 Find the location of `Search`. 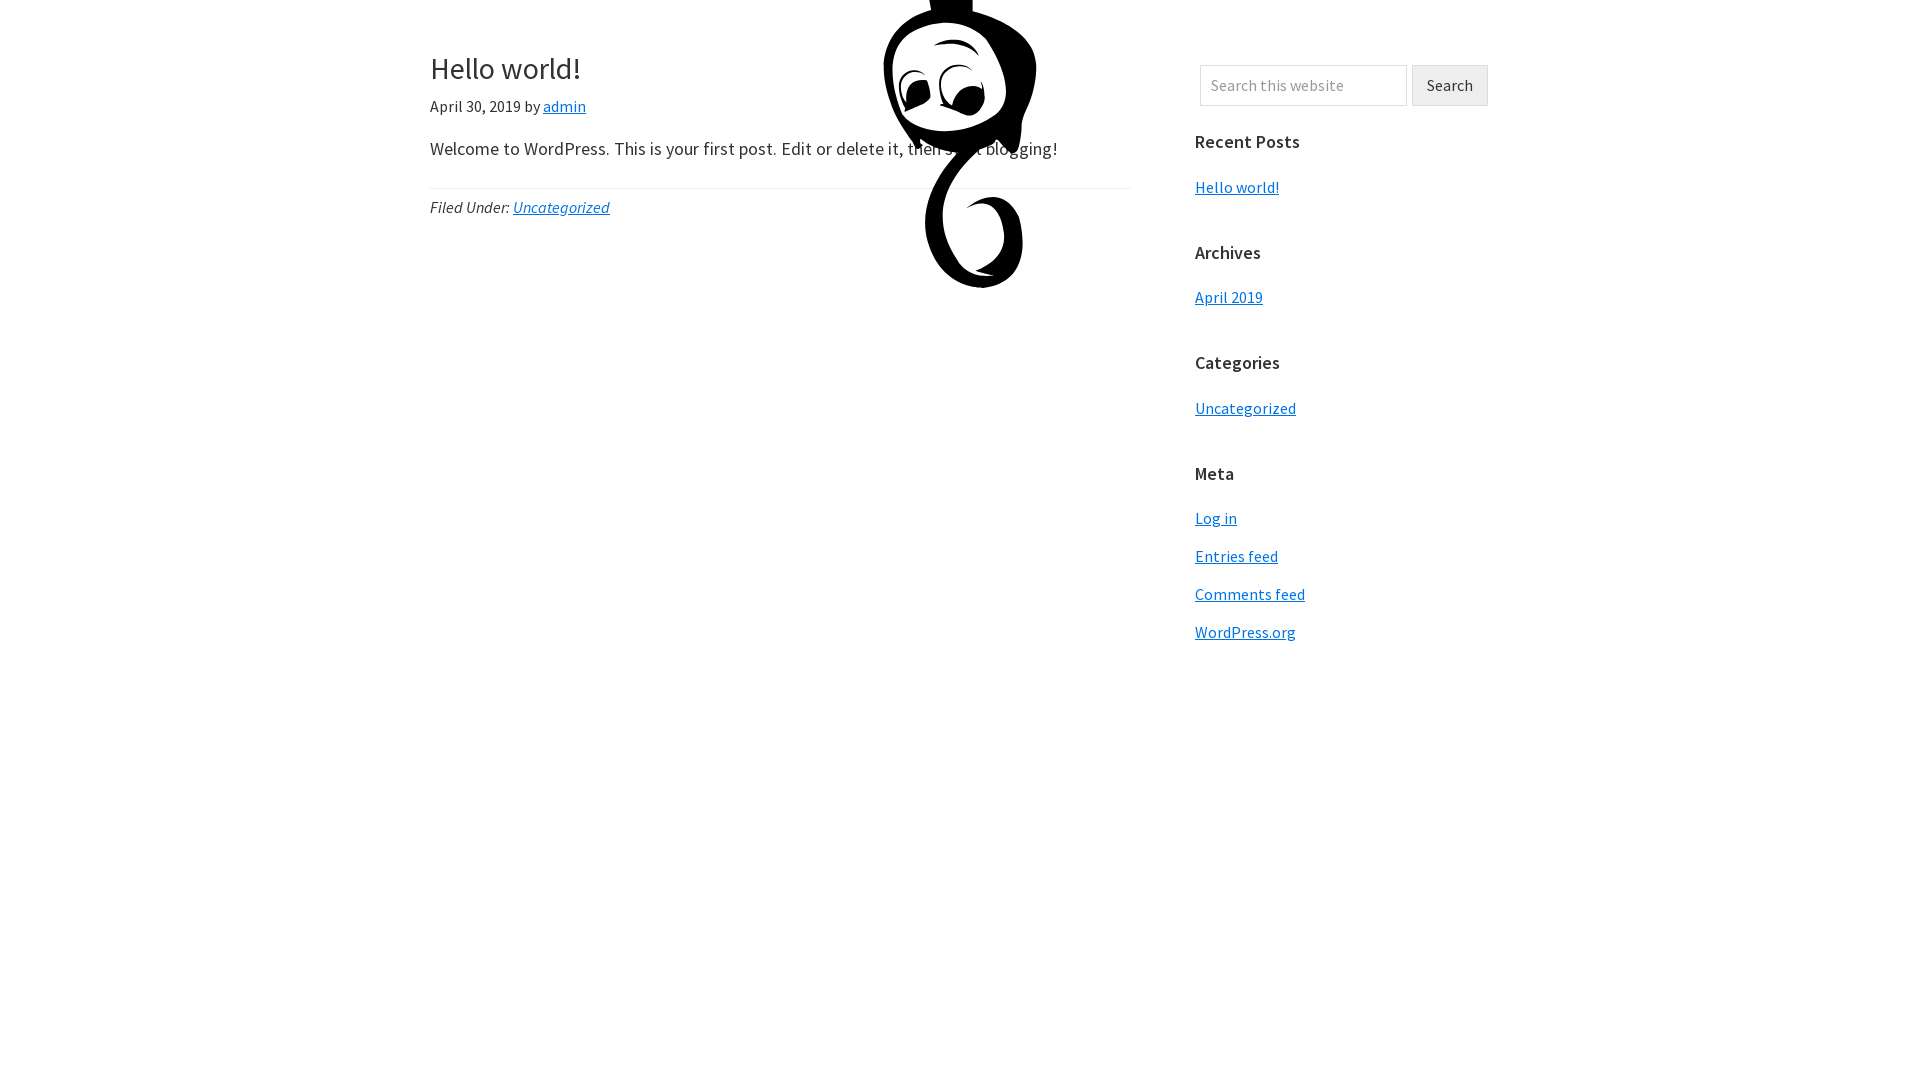

Search is located at coordinates (1450, 86).